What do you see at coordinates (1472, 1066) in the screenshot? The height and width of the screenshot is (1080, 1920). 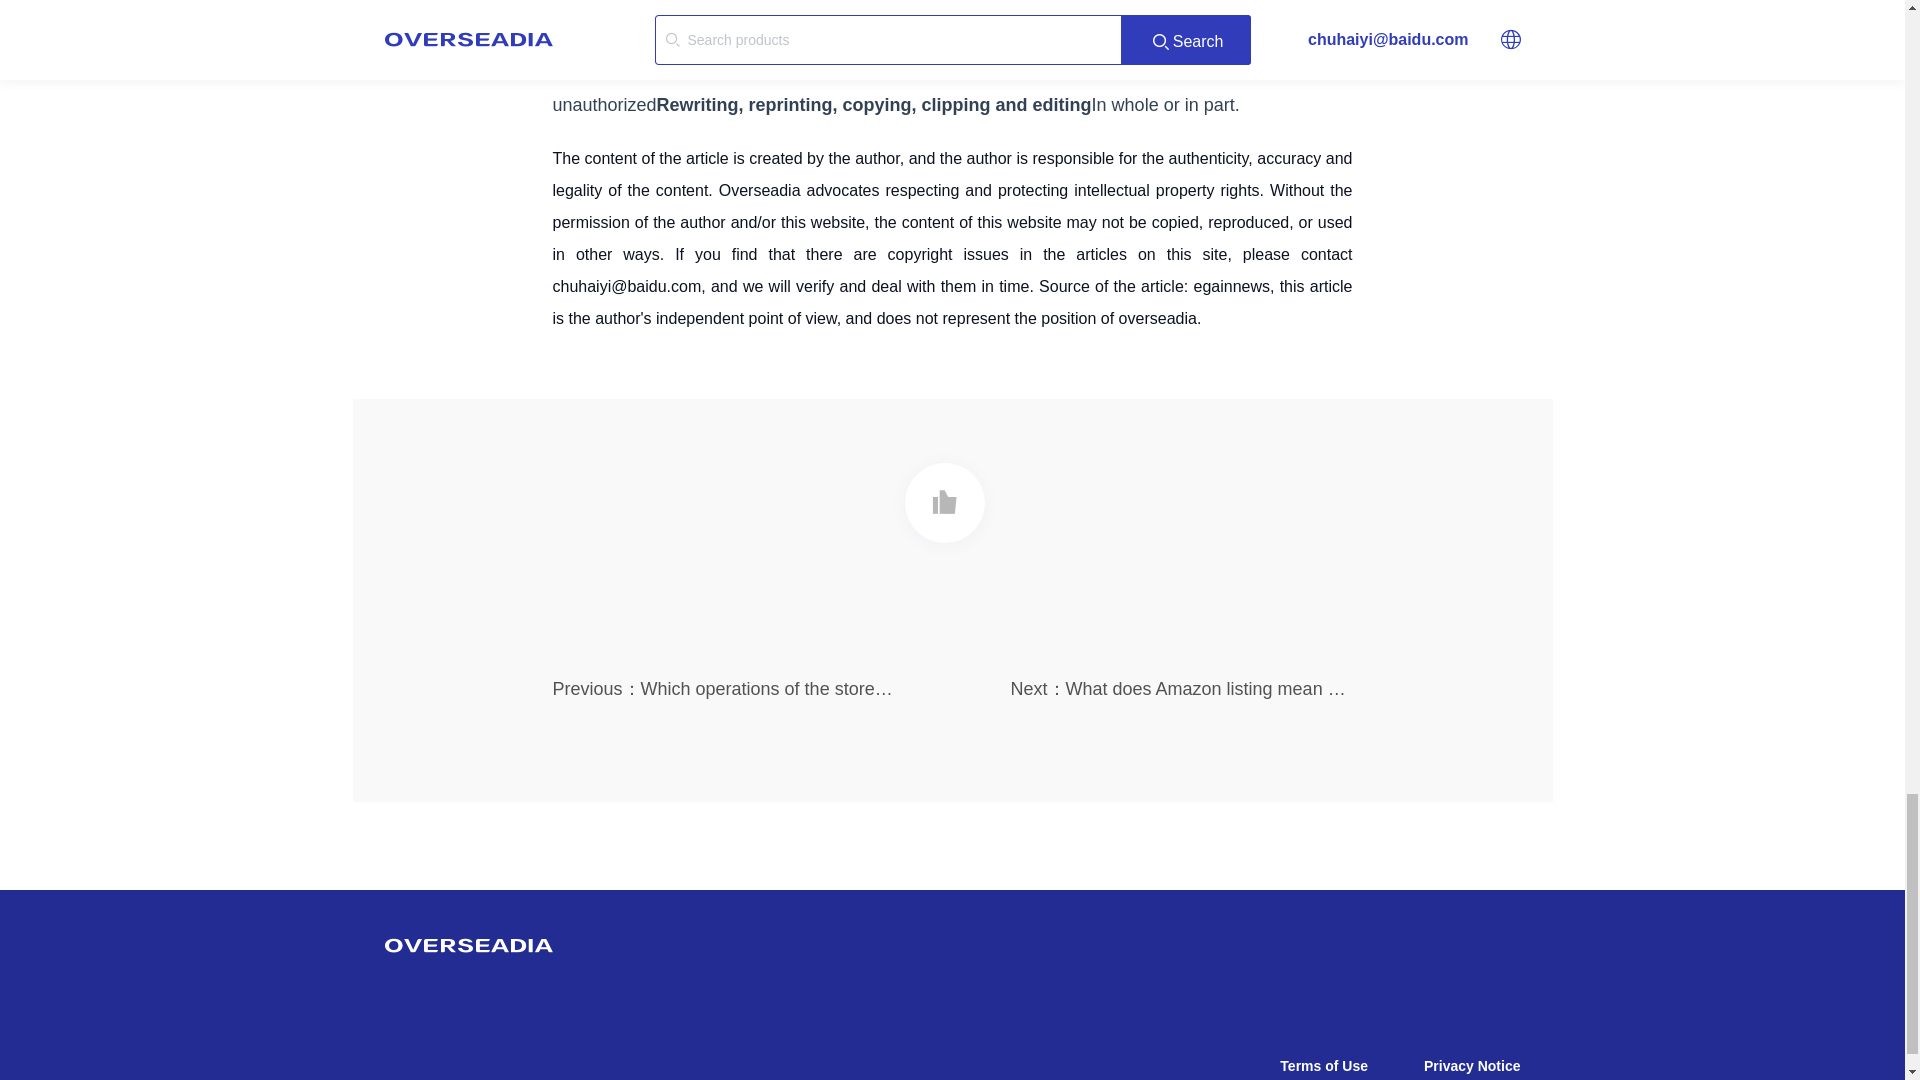 I see `Privacy Notice` at bounding box center [1472, 1066].